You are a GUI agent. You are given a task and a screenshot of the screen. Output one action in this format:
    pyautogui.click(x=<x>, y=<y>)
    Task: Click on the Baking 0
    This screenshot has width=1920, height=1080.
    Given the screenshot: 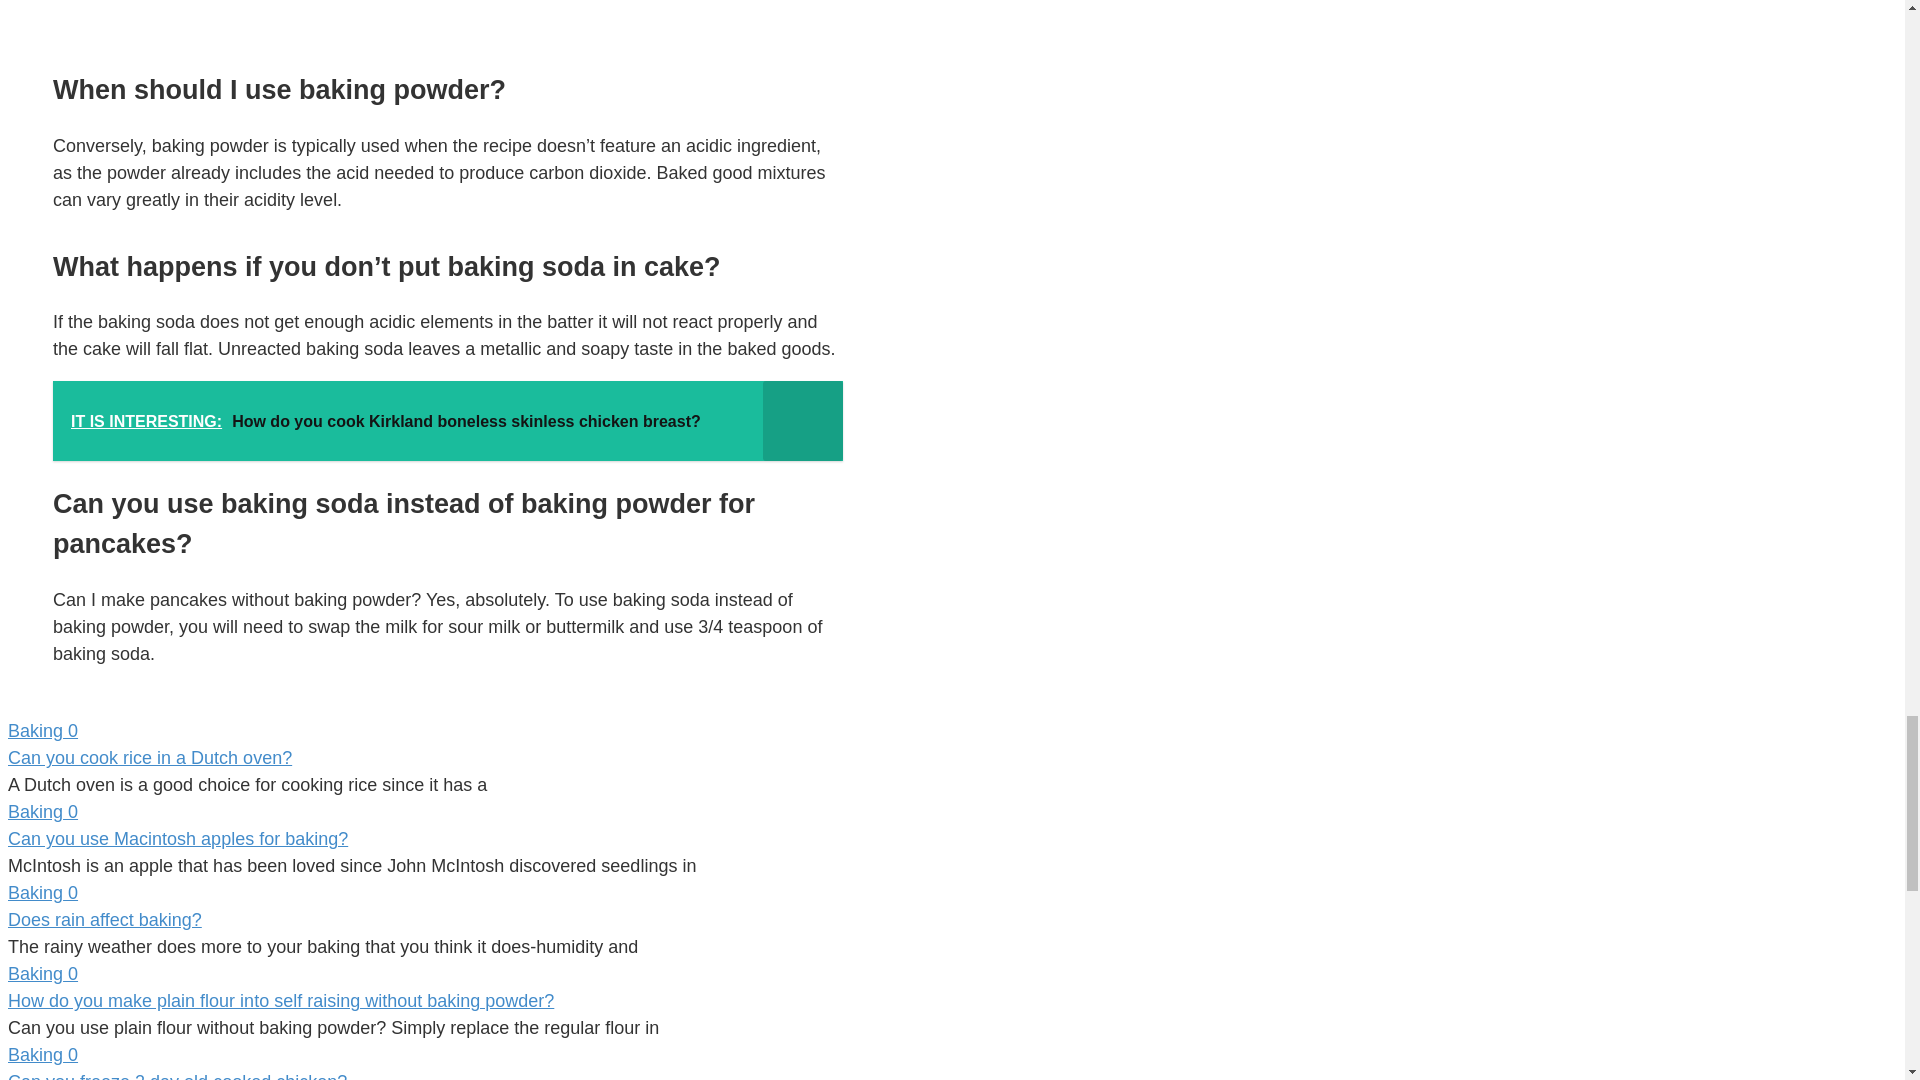 What is the action you would take?
    pyautogui.click(x=424, y=732)
    